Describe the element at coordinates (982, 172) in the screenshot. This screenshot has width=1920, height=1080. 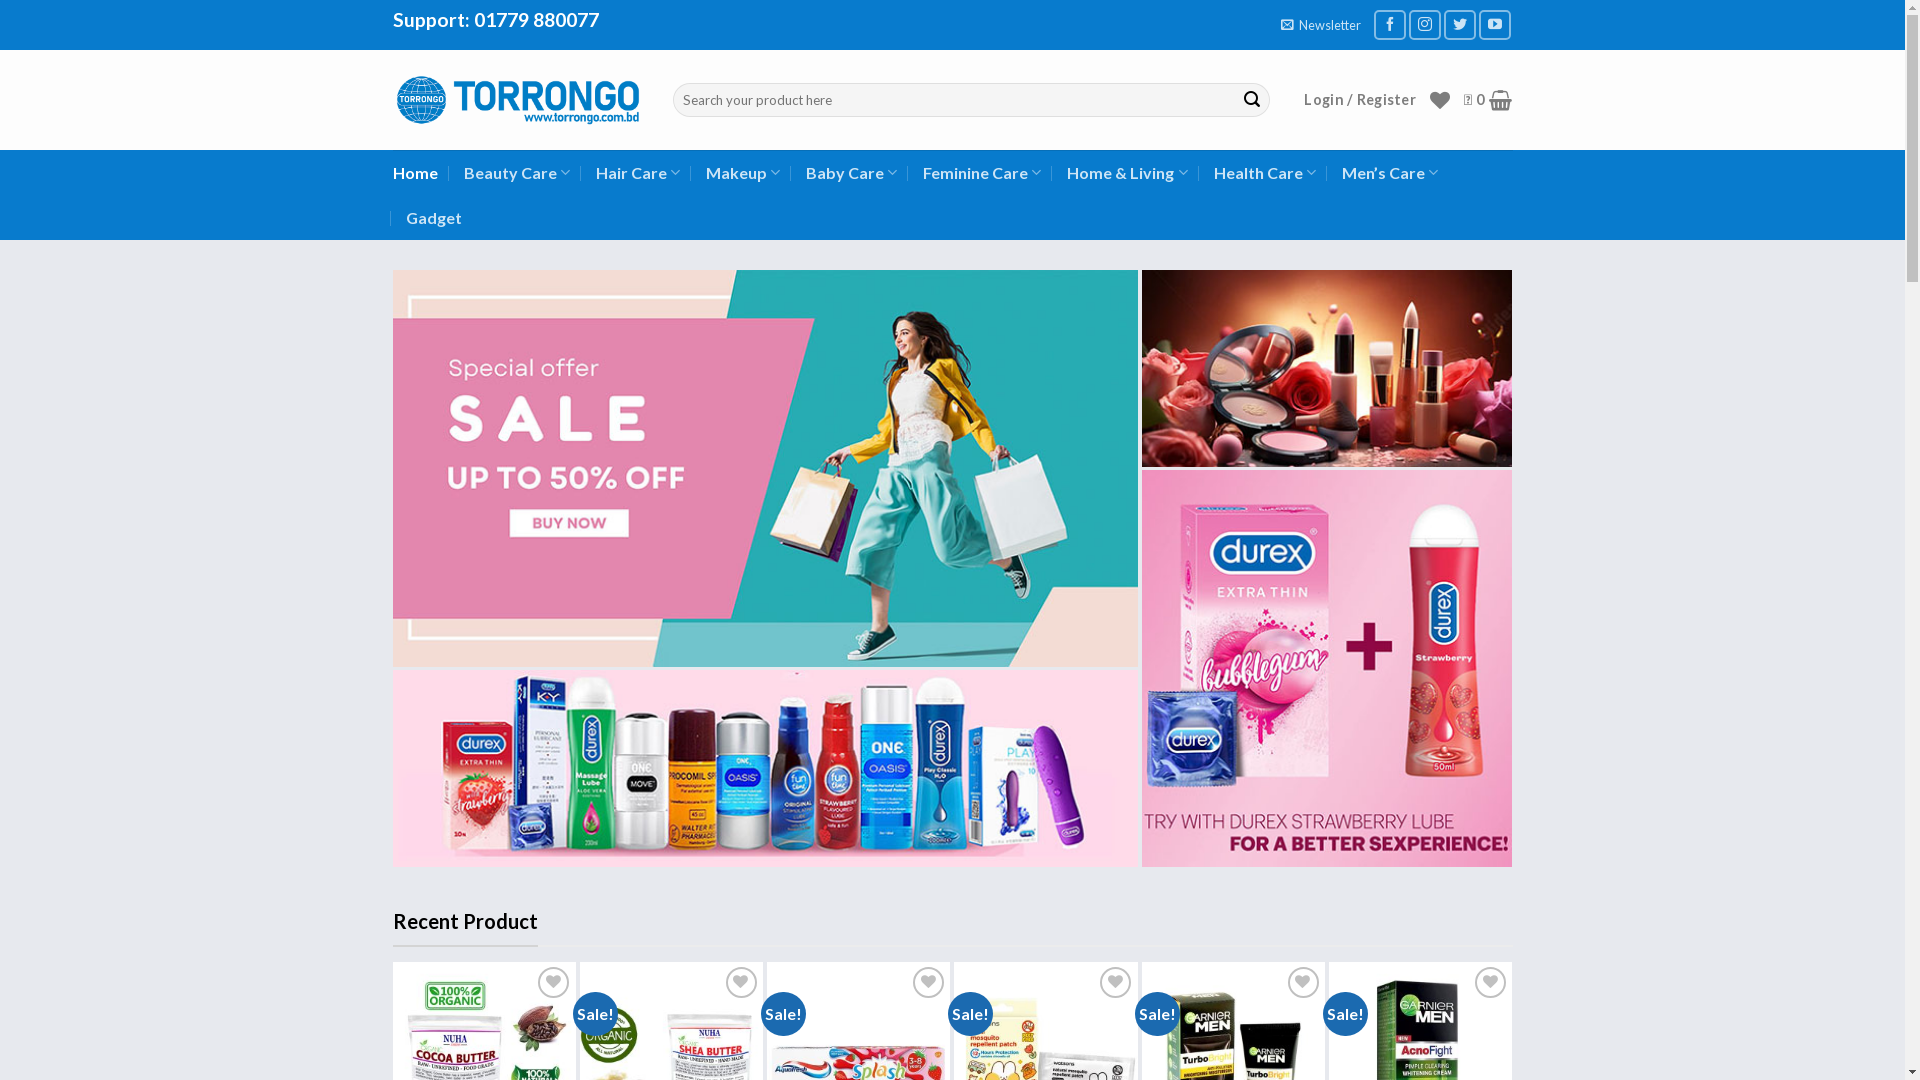
I see `Feminine Care` at that location.